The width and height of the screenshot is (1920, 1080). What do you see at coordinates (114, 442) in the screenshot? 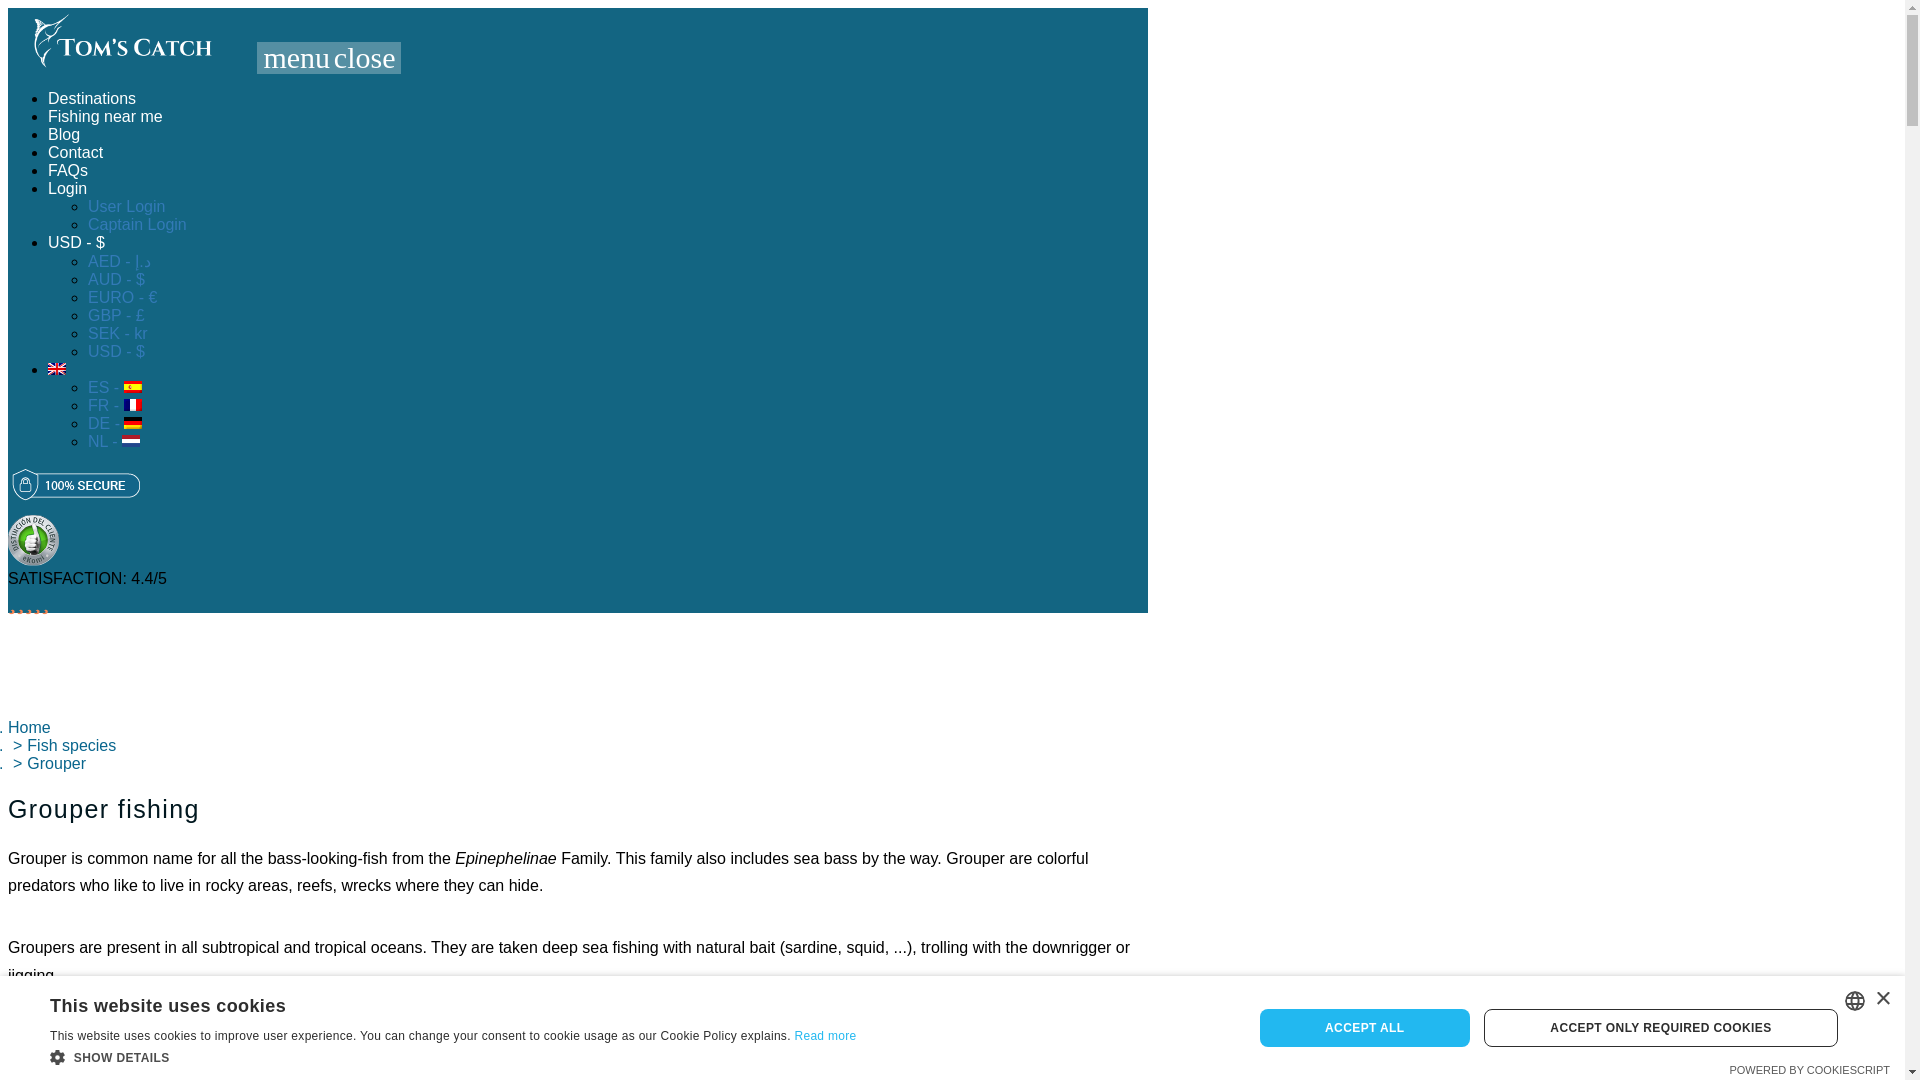
I see `NL -` at bounding box center [114, 442].